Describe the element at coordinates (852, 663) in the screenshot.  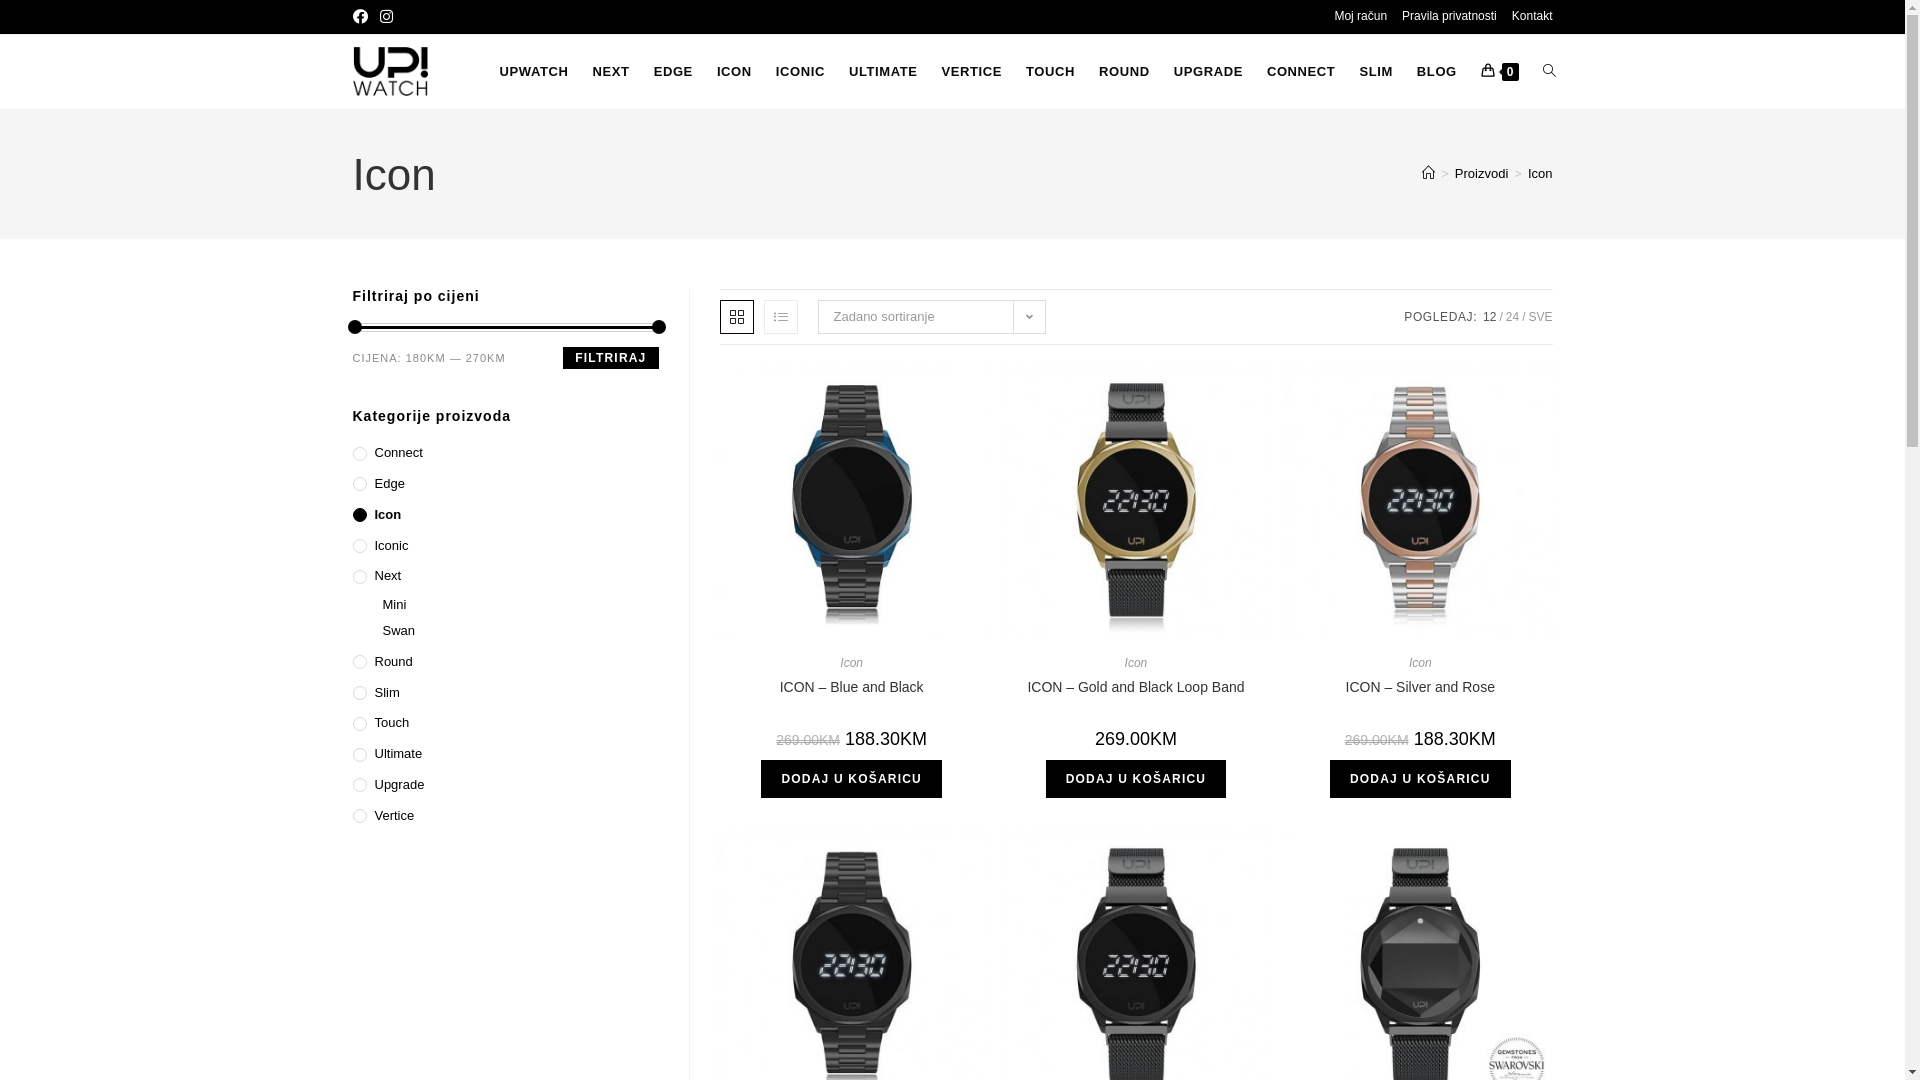
I see `Icon` at that location.